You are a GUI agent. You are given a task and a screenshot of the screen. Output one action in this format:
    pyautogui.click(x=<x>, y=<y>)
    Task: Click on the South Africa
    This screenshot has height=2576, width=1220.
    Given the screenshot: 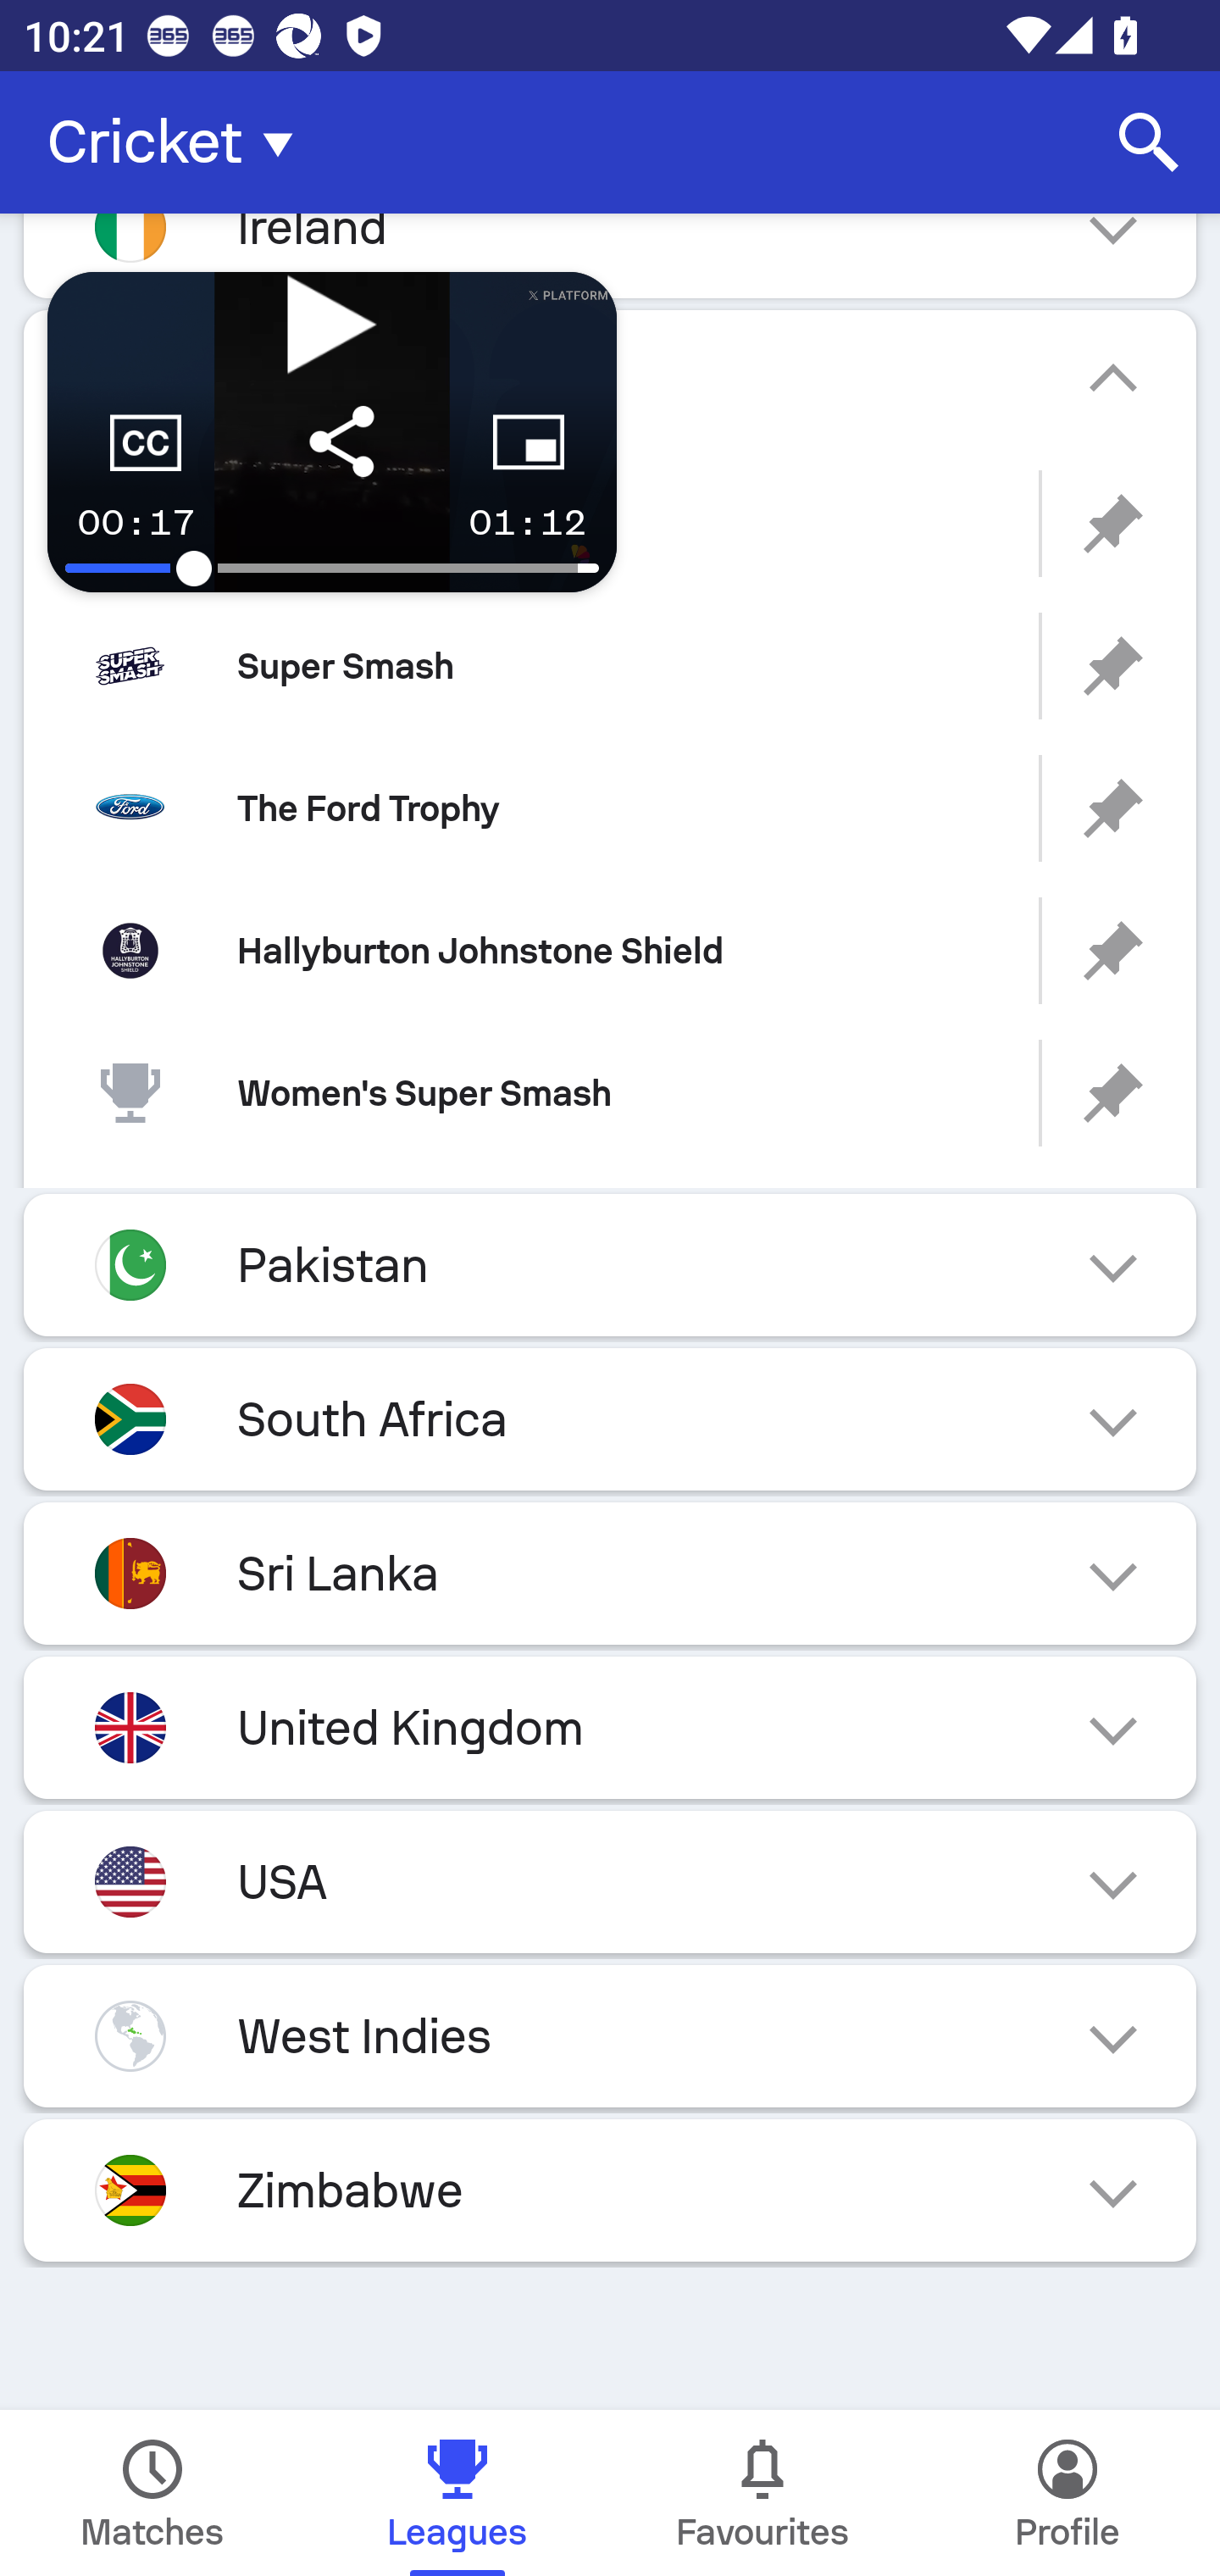 What is the action you would take?
    pyautogui.click(x=610, y=1418)
    